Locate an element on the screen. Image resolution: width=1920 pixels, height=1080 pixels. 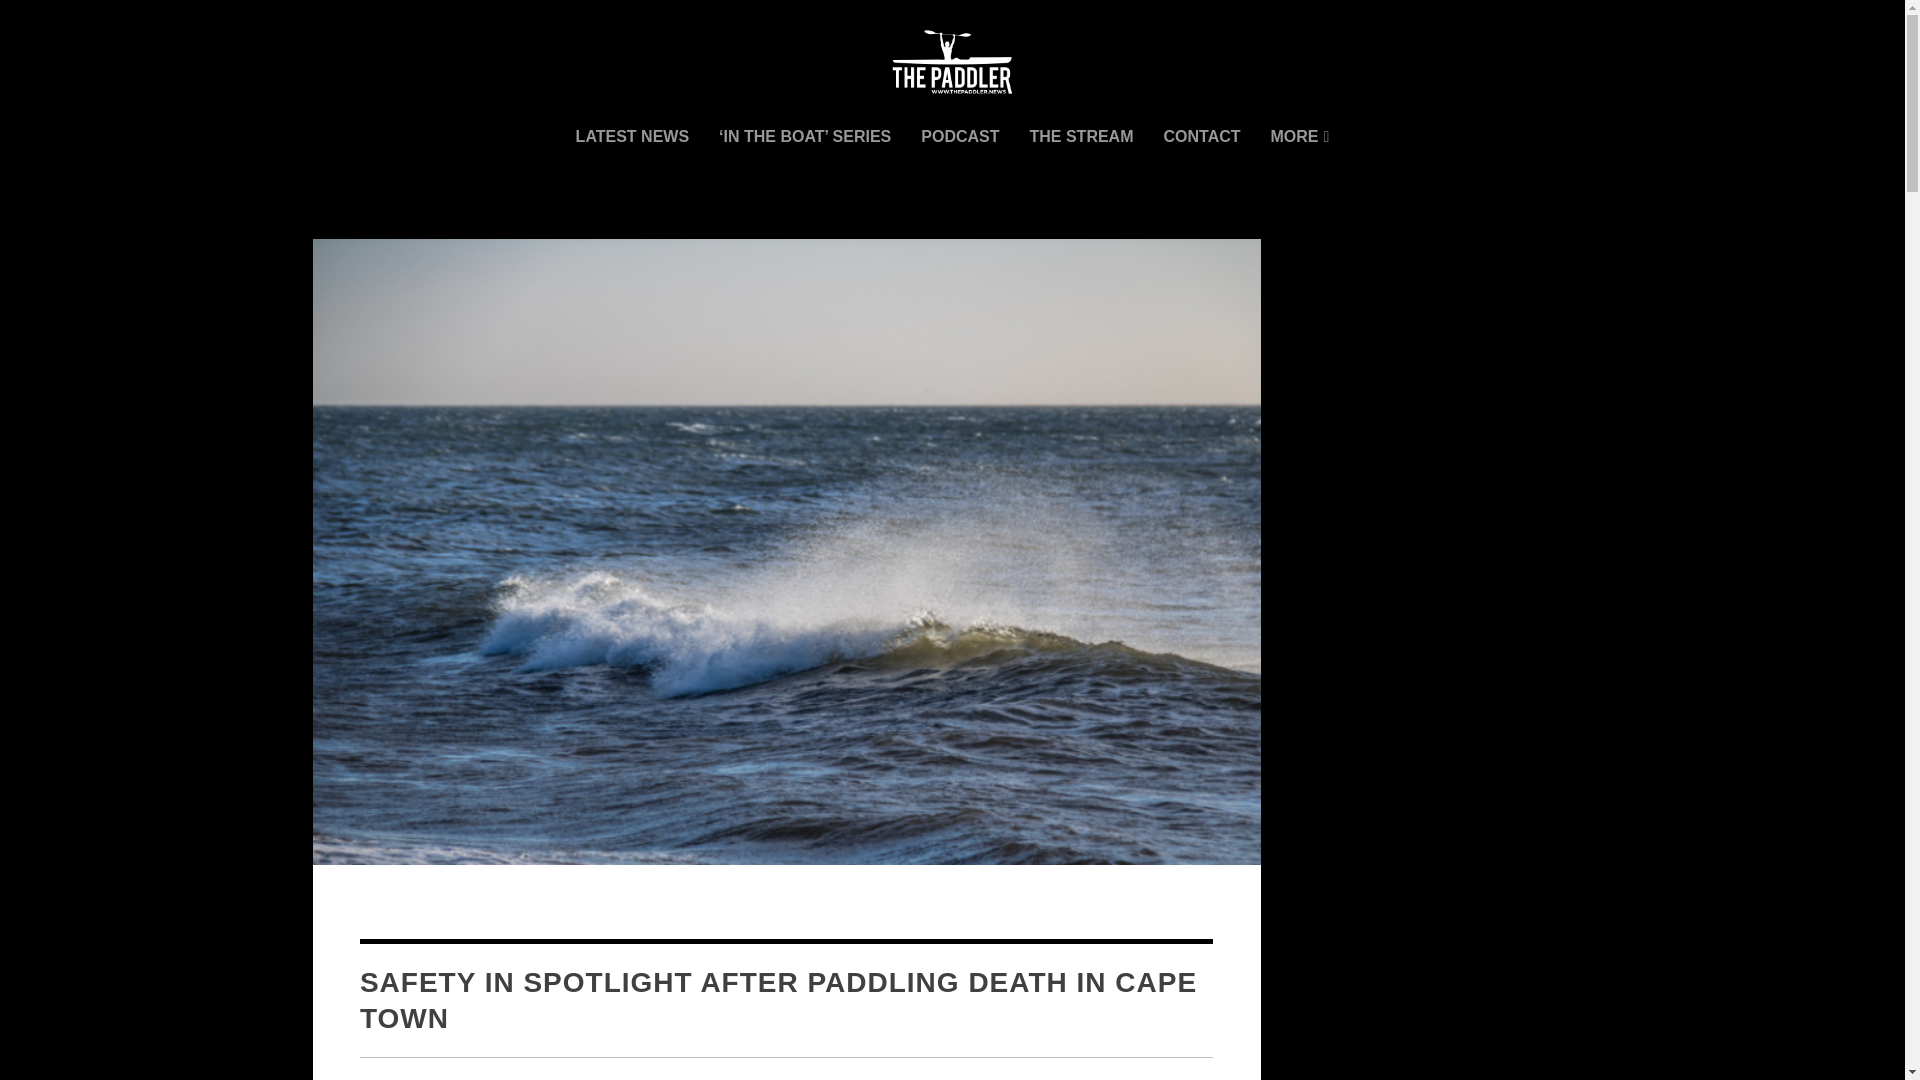
PODCAST is located at coordinates (960, 163).